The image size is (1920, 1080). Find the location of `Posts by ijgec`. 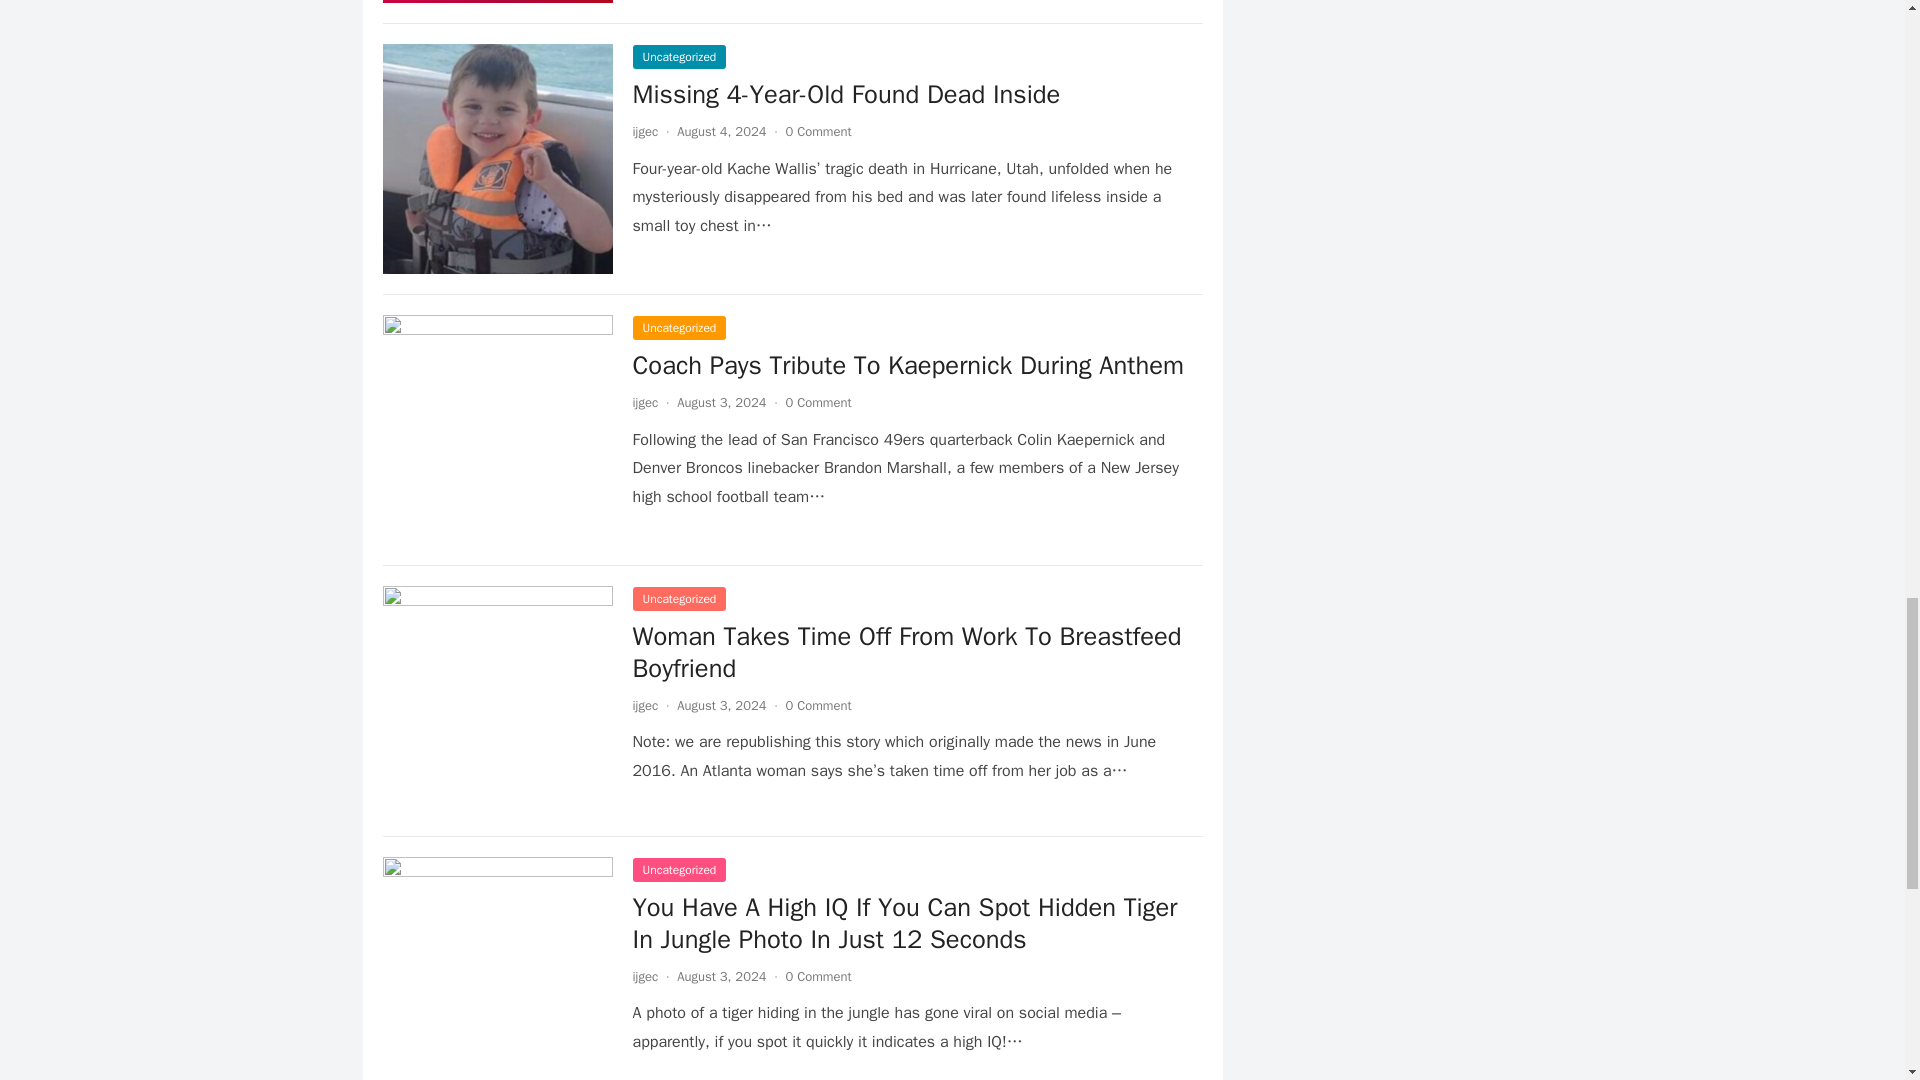

Posts by ijgec is located at coordinates (644, 402).